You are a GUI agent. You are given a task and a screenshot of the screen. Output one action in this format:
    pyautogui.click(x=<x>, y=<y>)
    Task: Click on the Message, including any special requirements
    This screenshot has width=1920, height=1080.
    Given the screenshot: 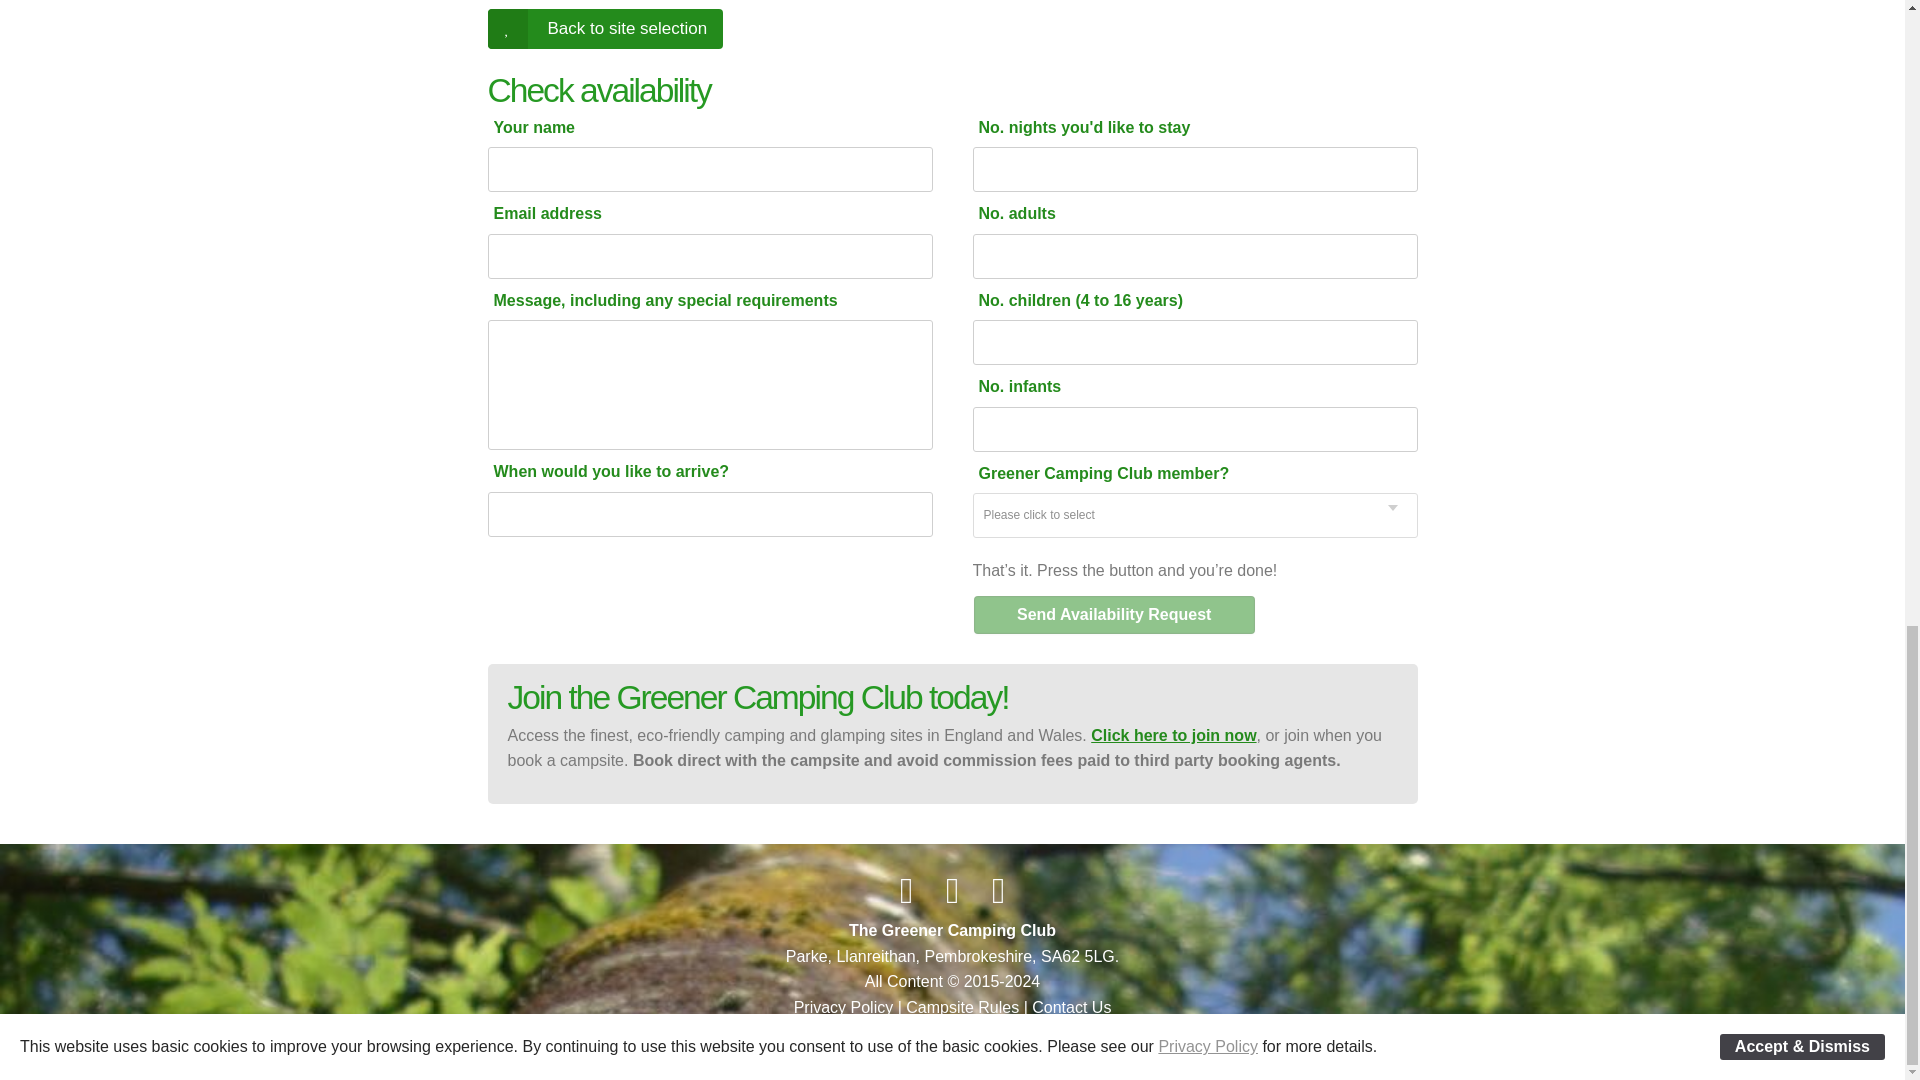 What is the action you would take?
    pyautogui.click(x=696, y=300)
    